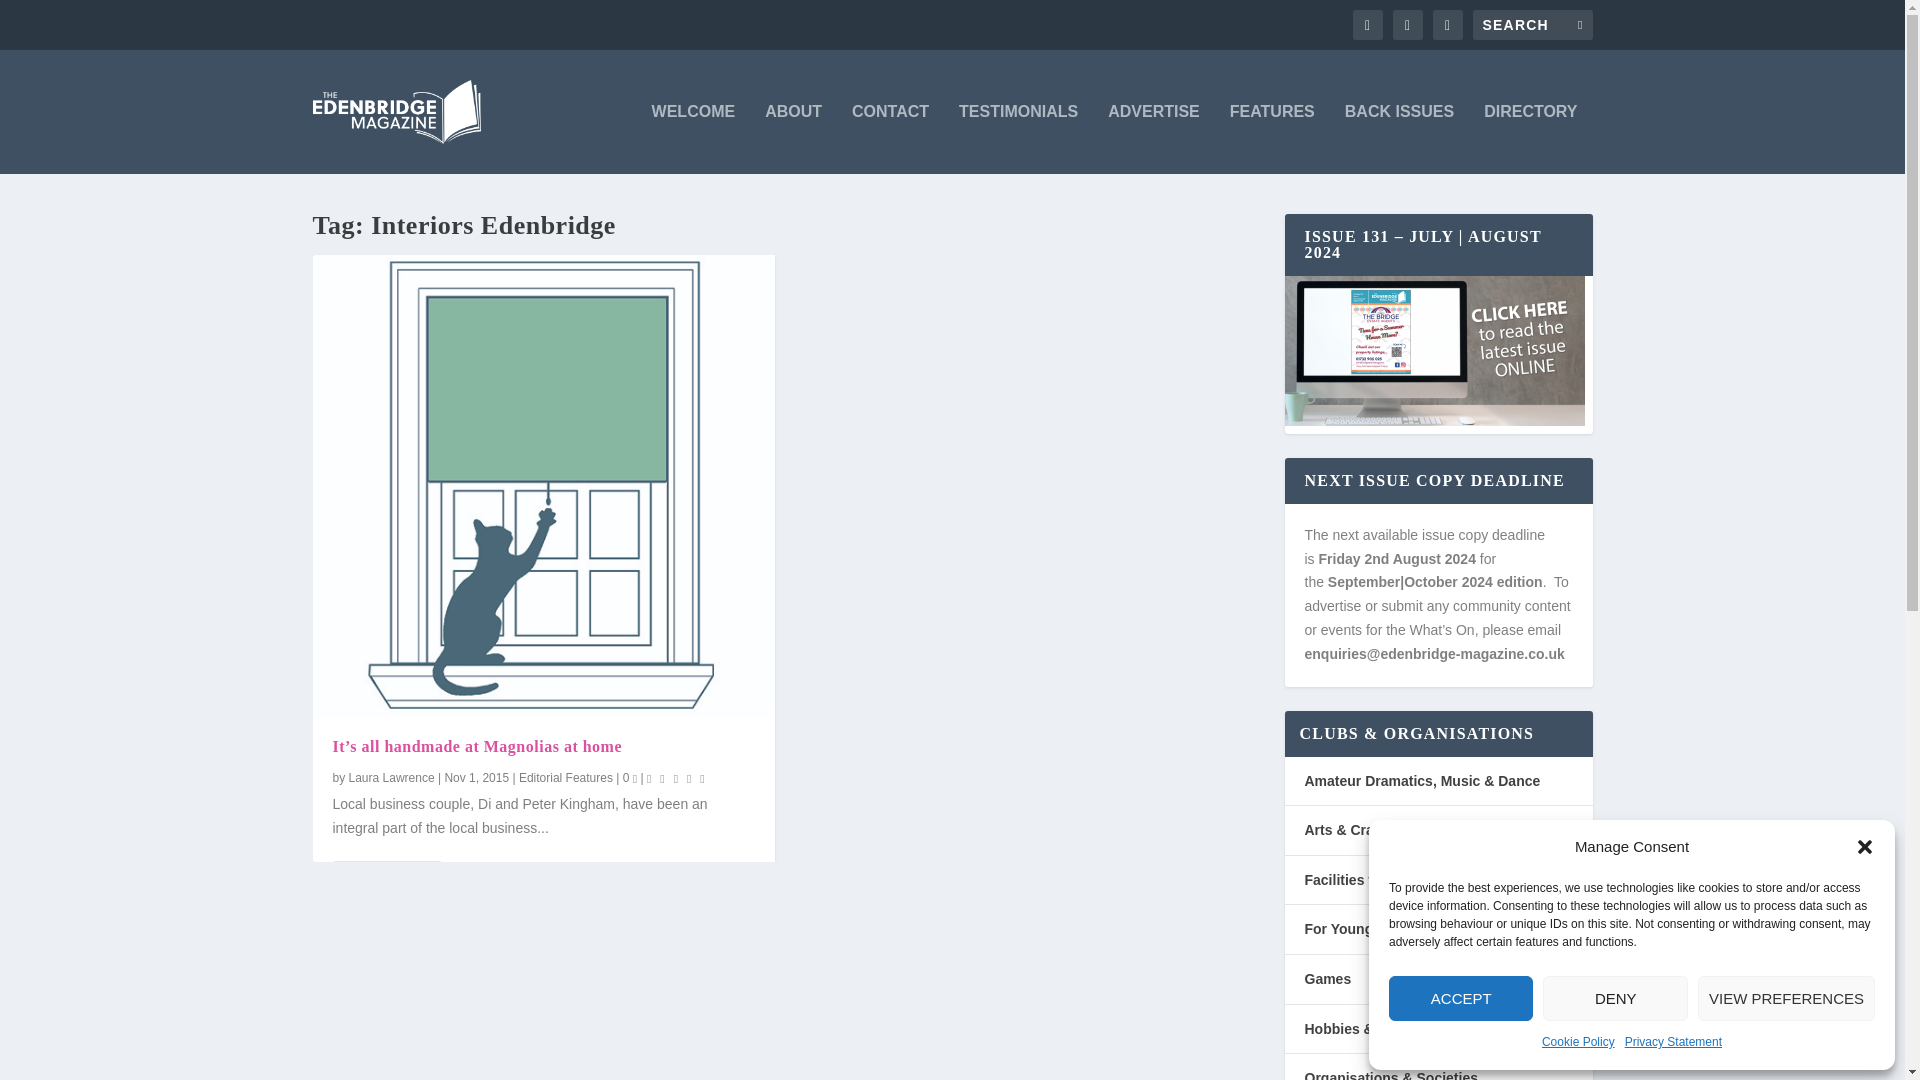 This screenshot has height=1080, width=1920. I want to click on WELCOME, so click(694, 138).